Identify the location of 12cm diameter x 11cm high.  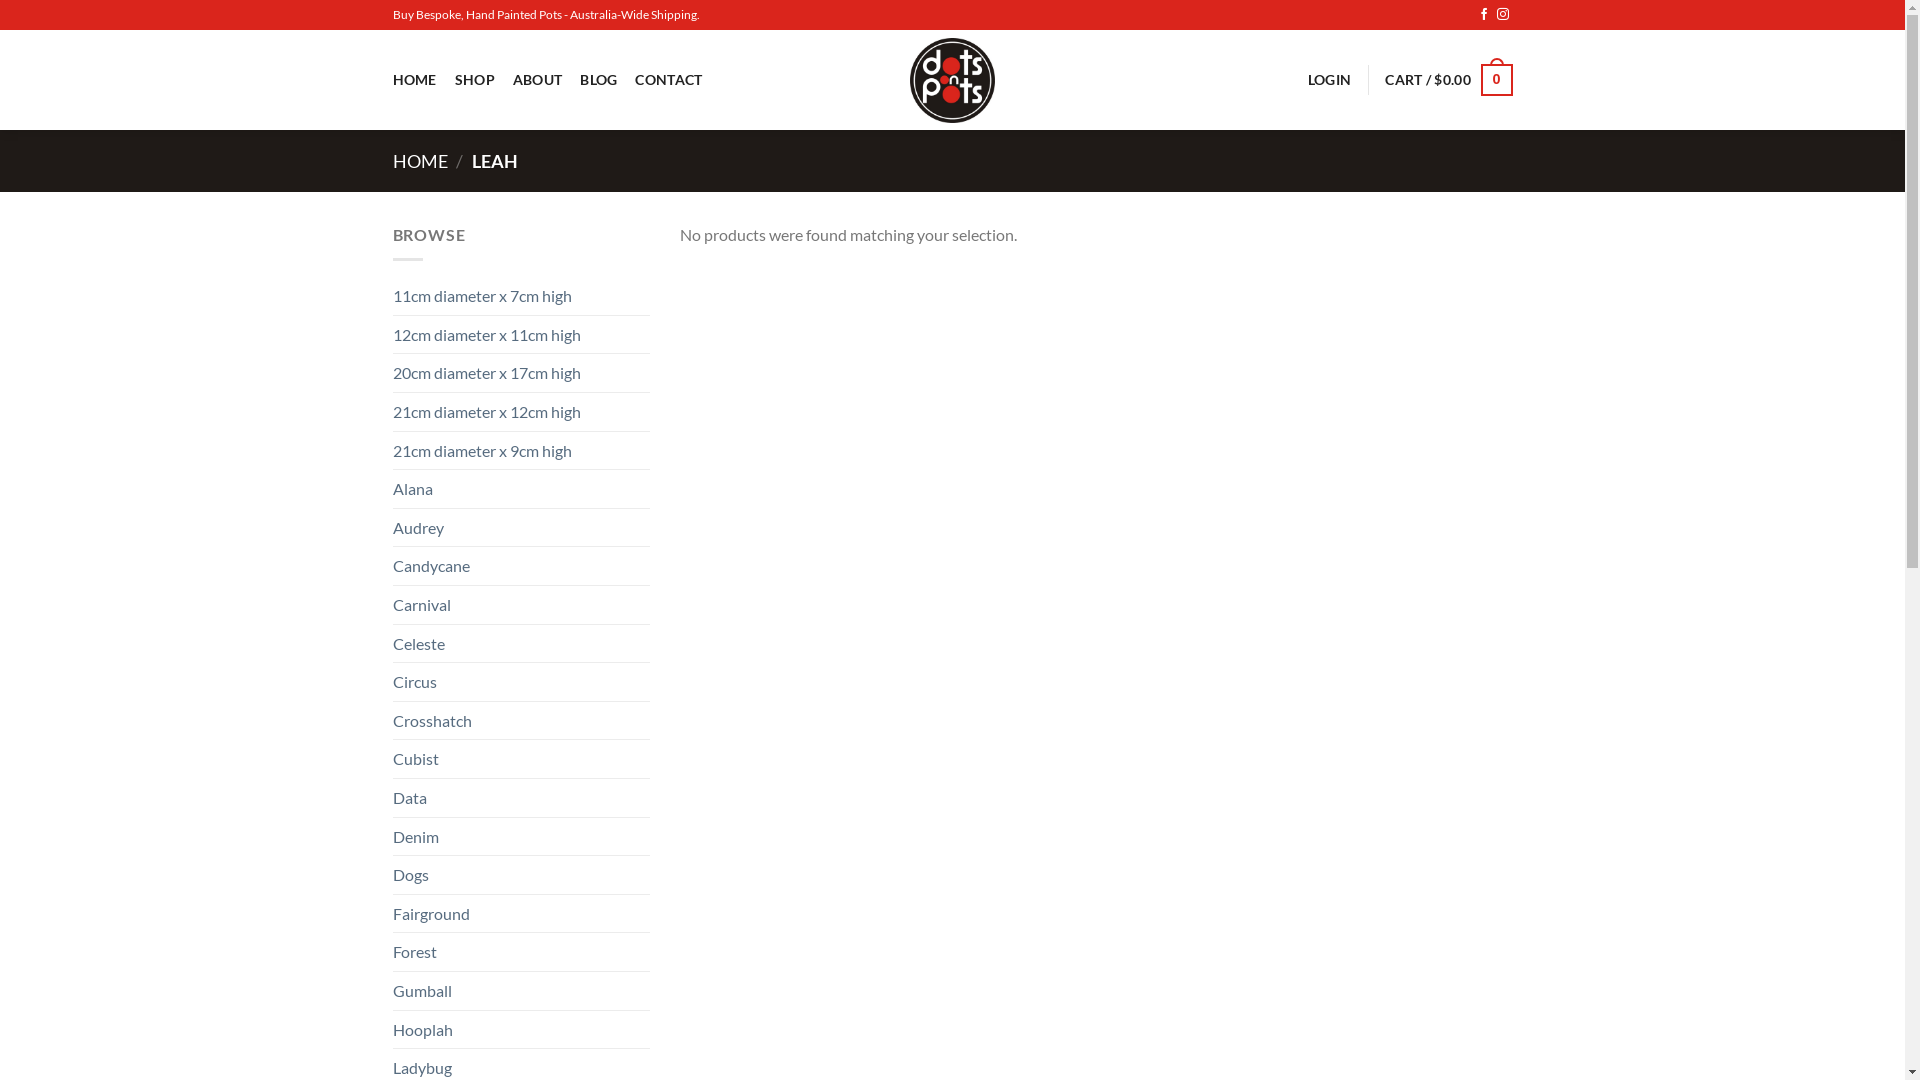
(521, 335).